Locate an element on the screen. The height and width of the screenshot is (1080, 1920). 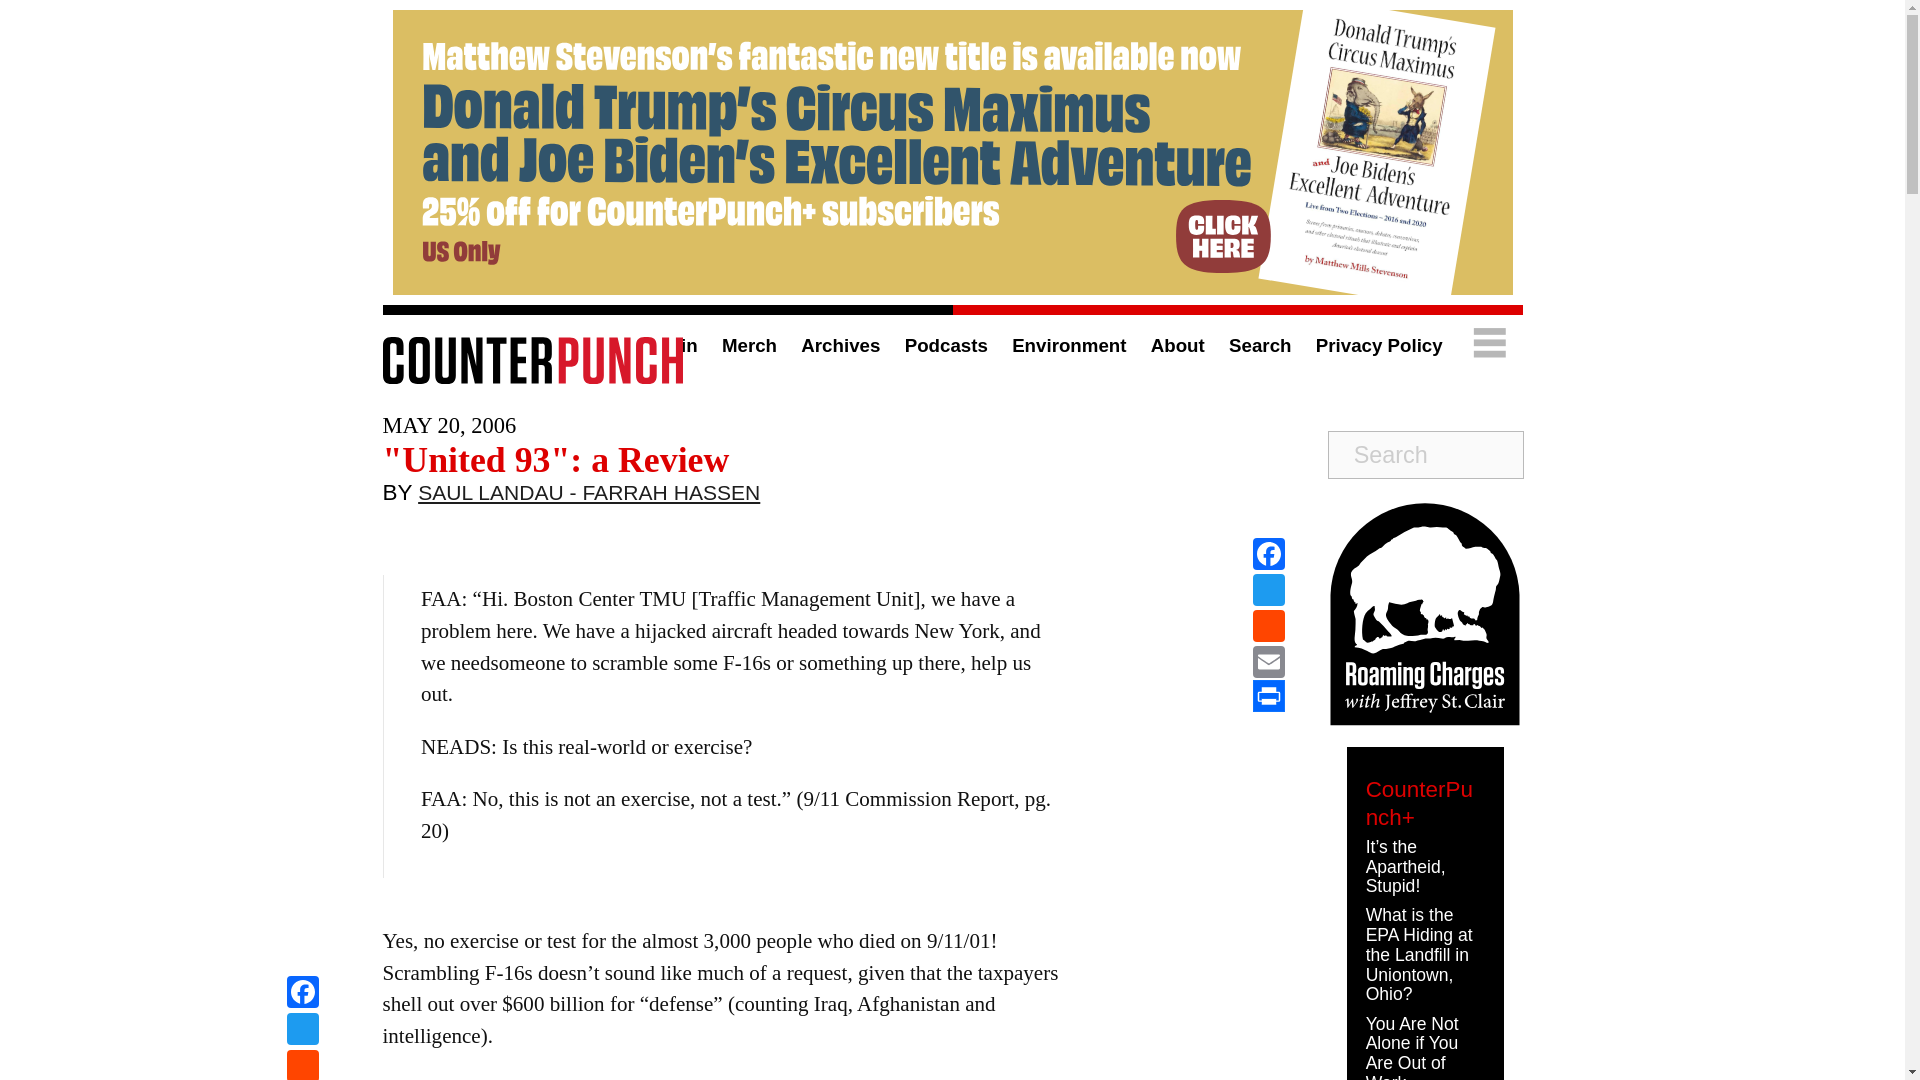
Search is located at coordinates (1259, 345).